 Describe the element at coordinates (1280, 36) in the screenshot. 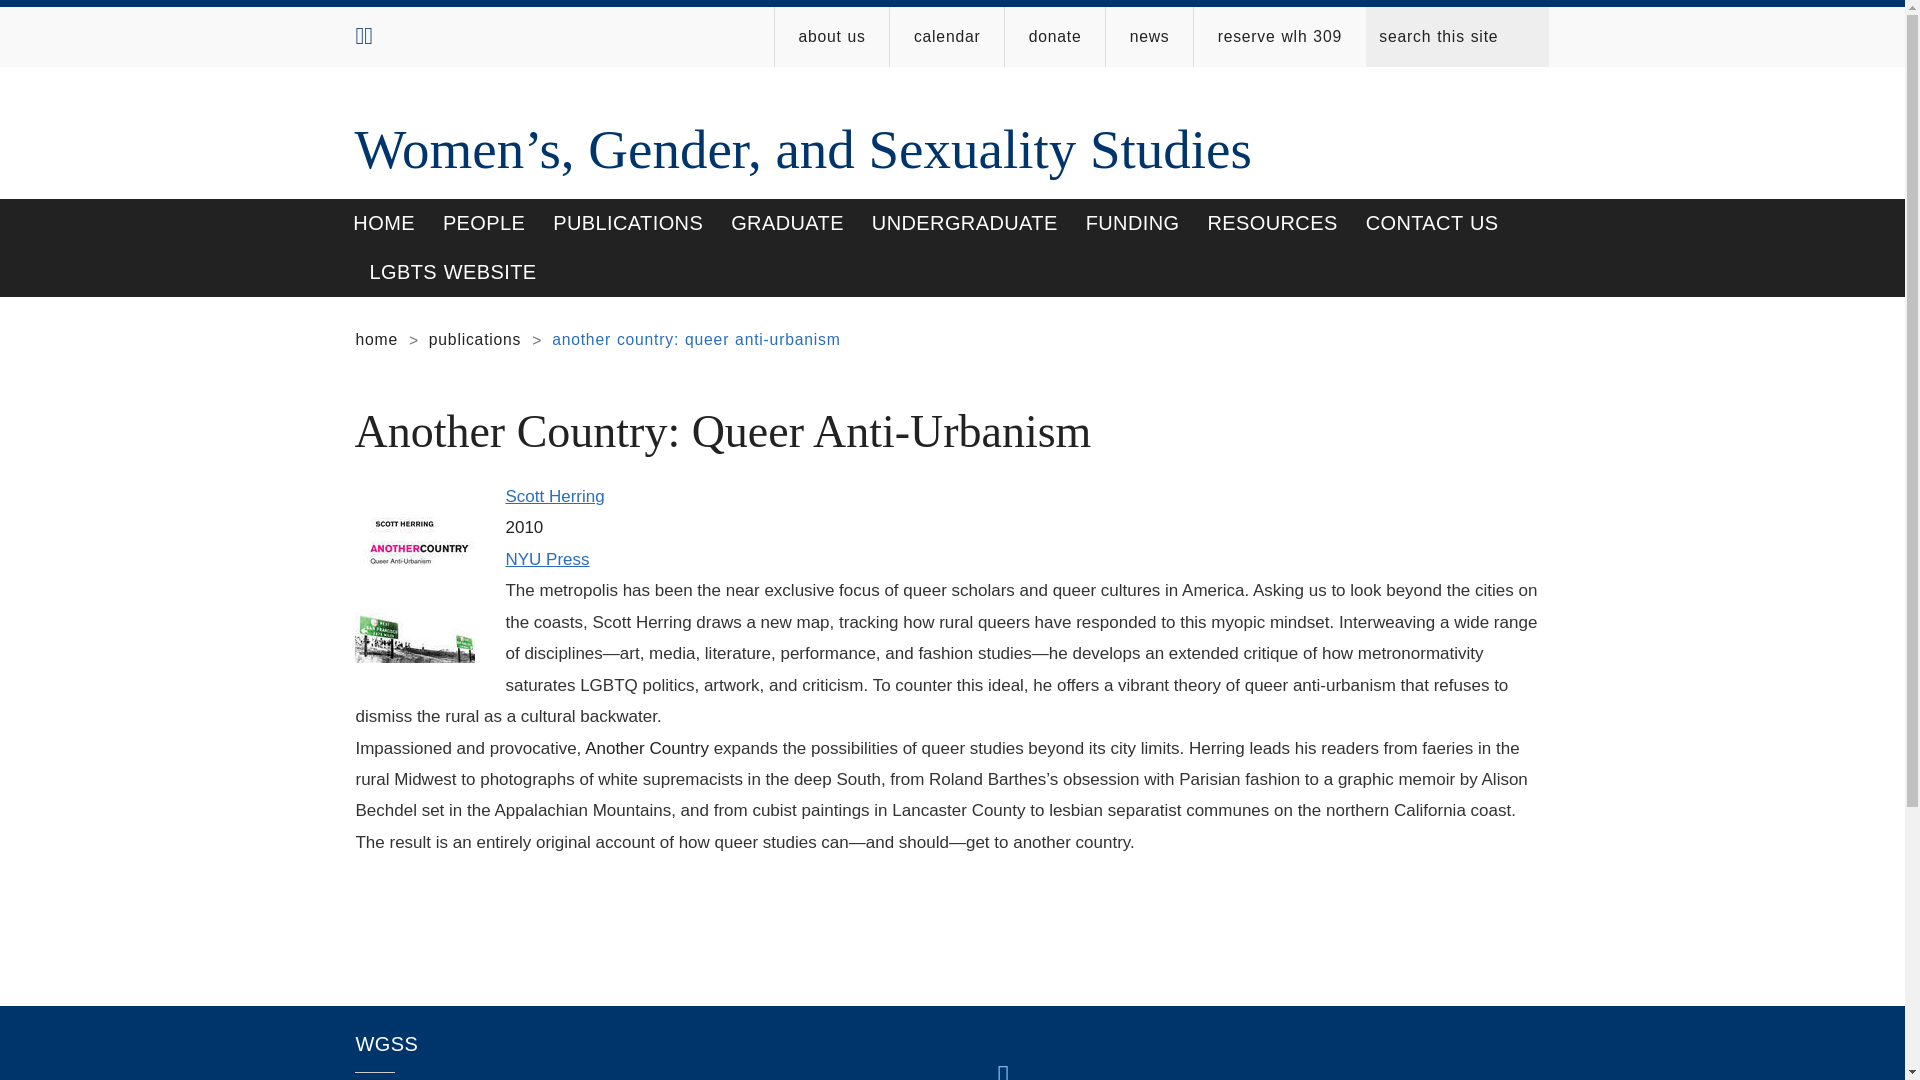

I see `reserve wlh 309` at that location.